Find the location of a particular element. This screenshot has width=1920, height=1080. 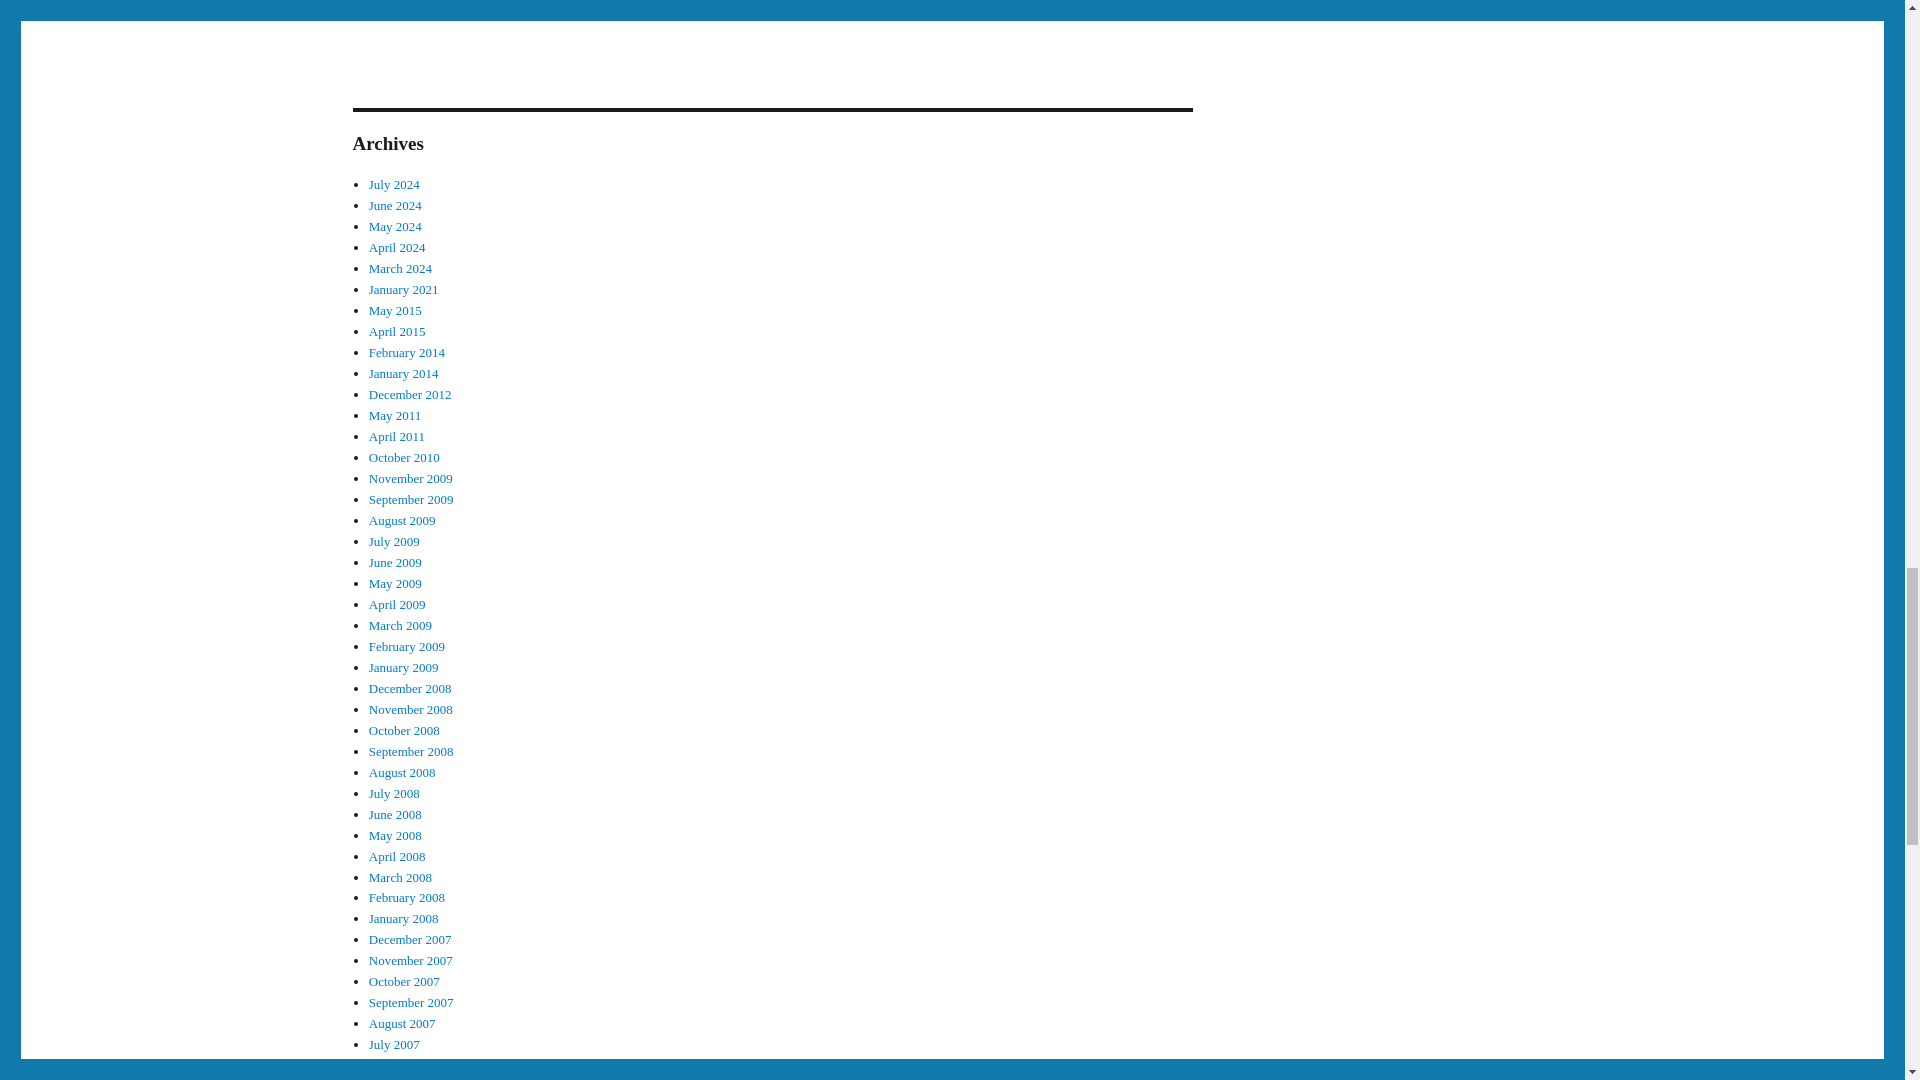

July 2024 is located at coordinates (394, 184).